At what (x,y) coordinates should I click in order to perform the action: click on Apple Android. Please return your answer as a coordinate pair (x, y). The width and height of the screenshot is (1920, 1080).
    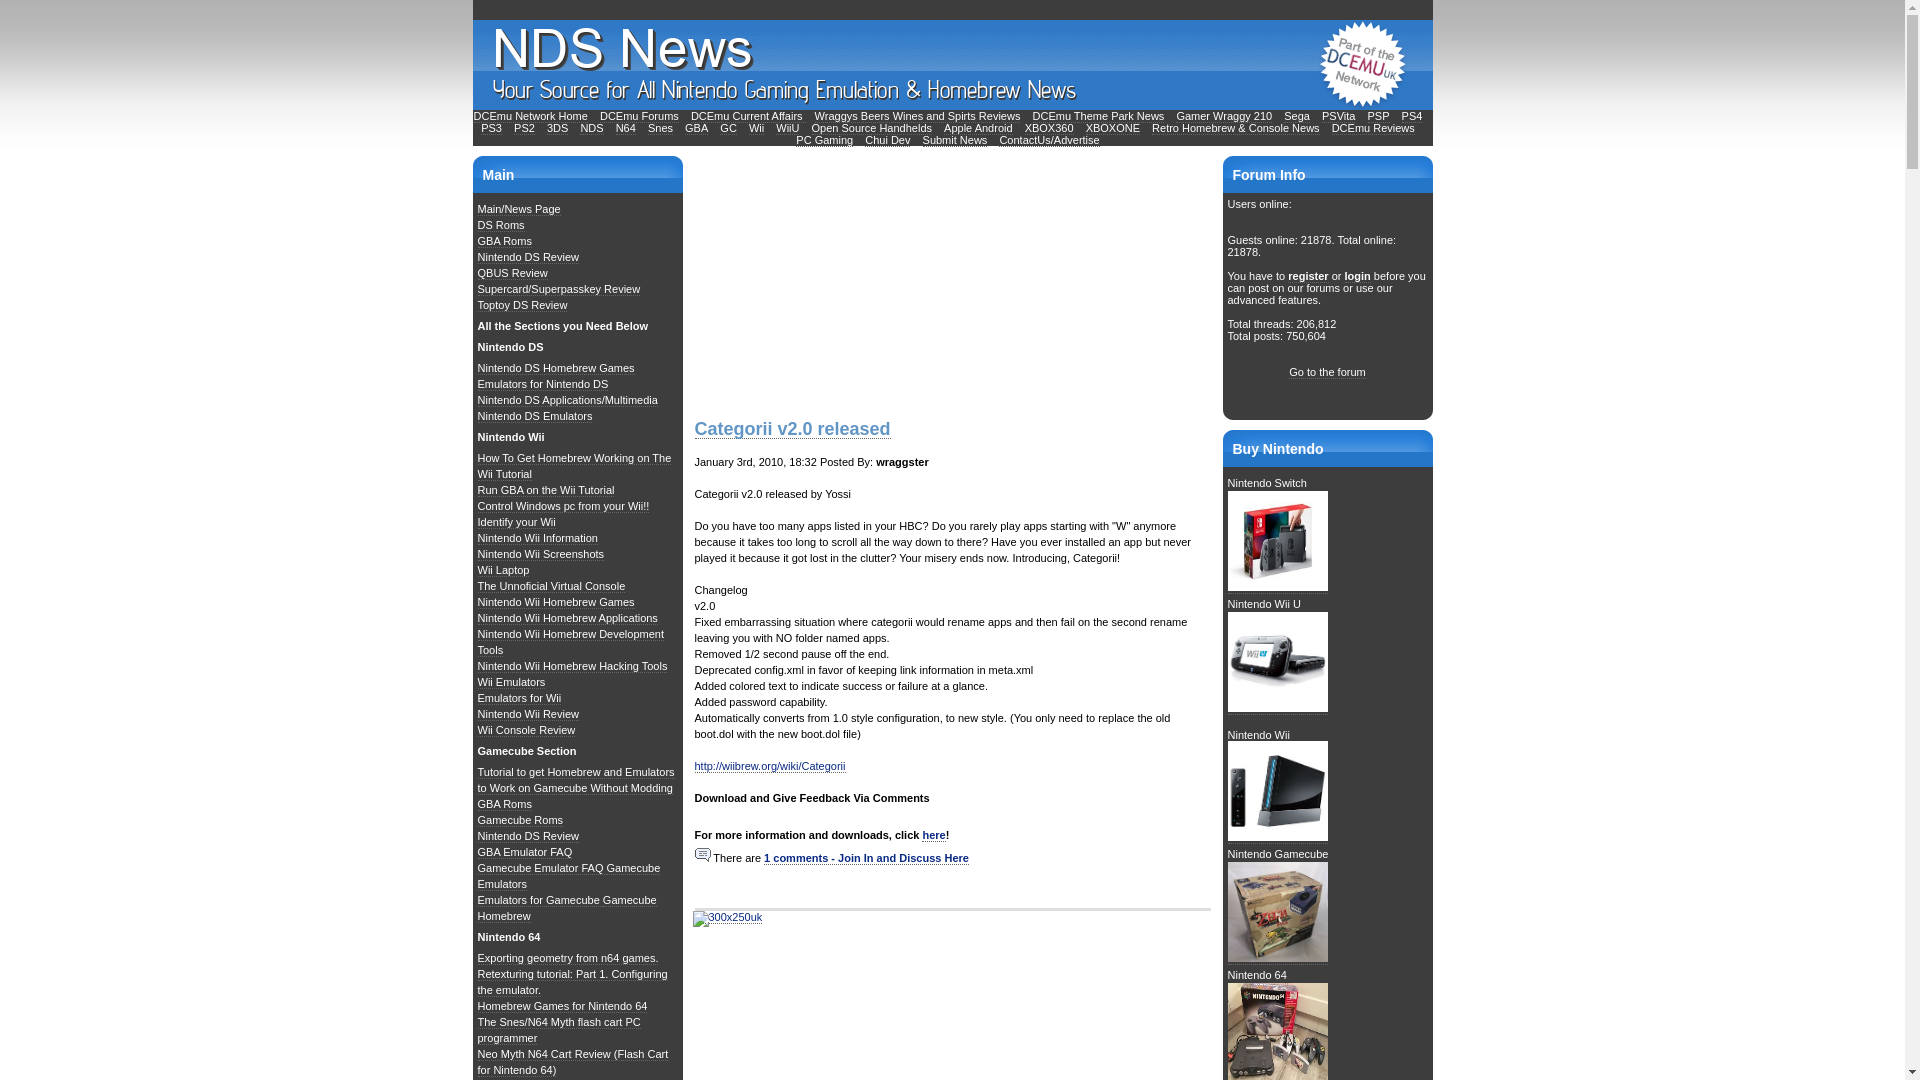
    Looking at the image, I should click on (978, 128).